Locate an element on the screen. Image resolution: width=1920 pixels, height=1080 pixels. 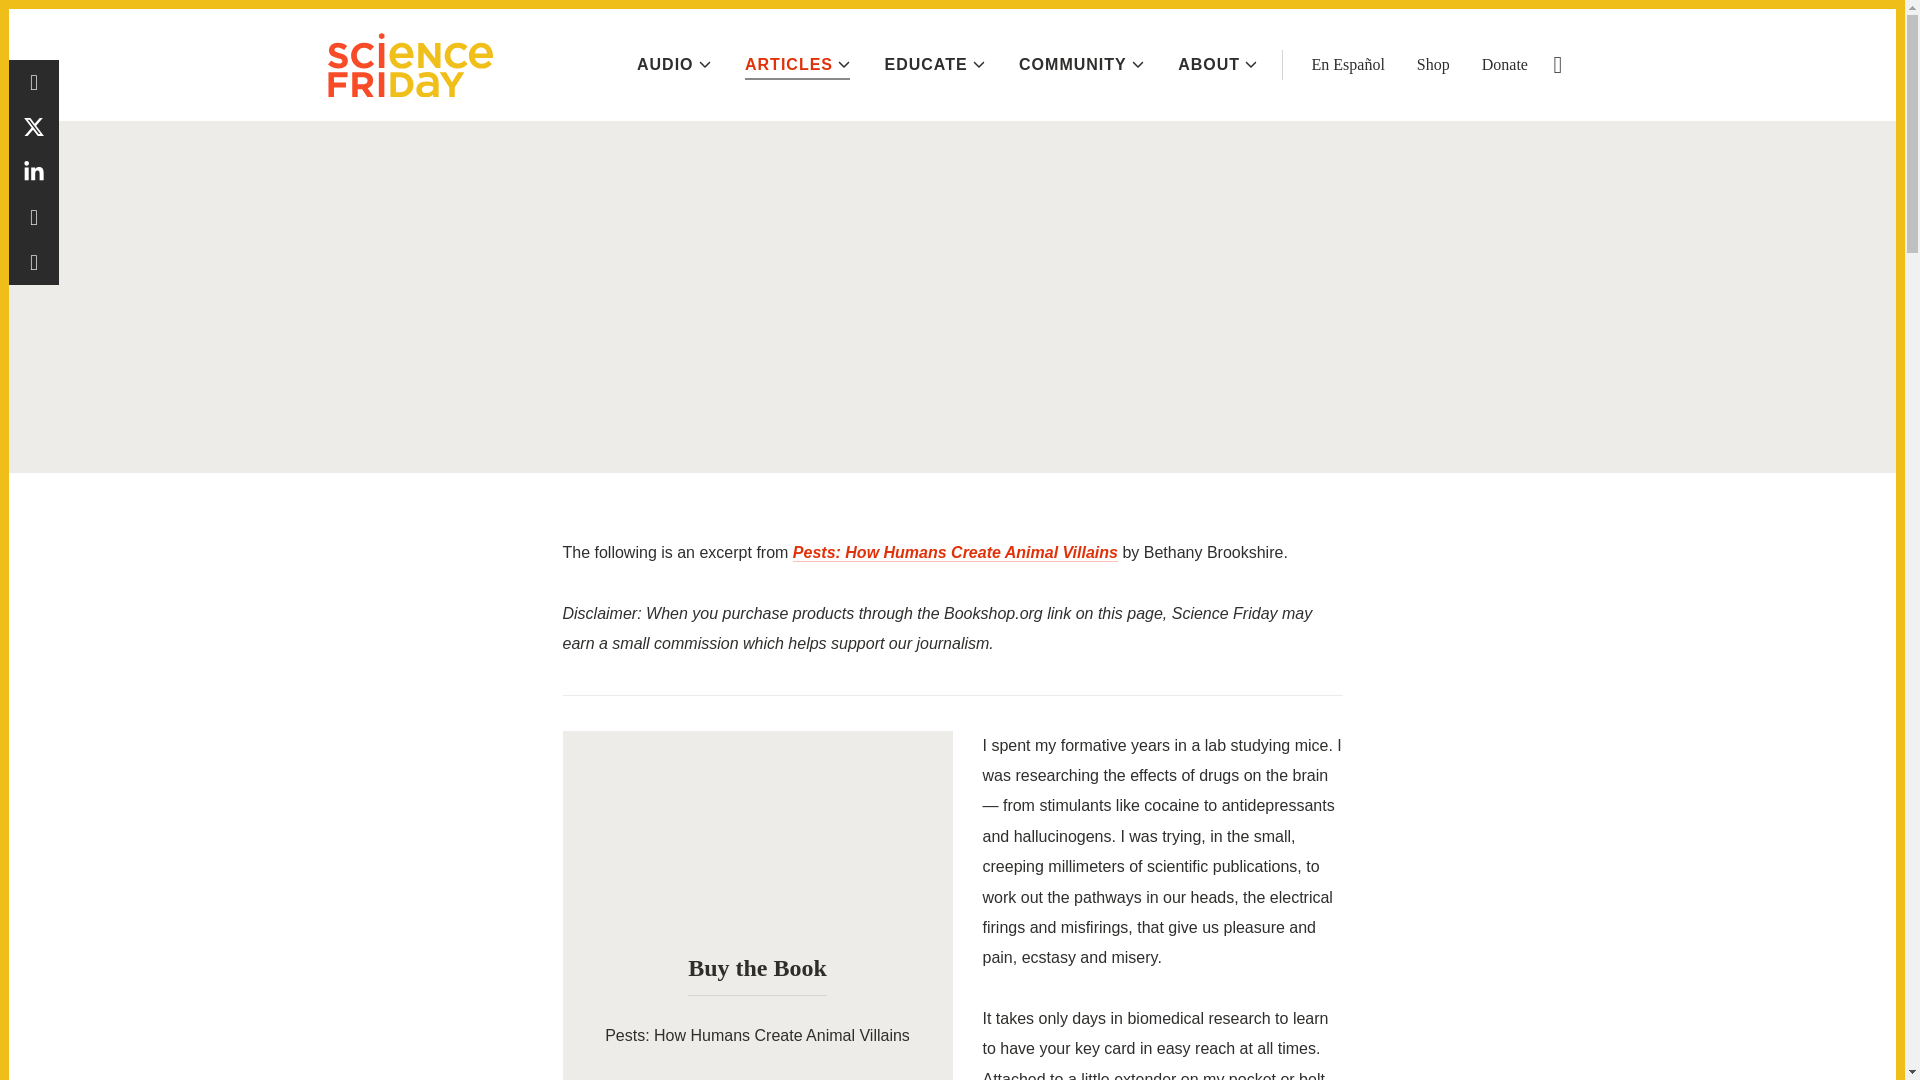
Facebook is located at coordinates (34, 82).